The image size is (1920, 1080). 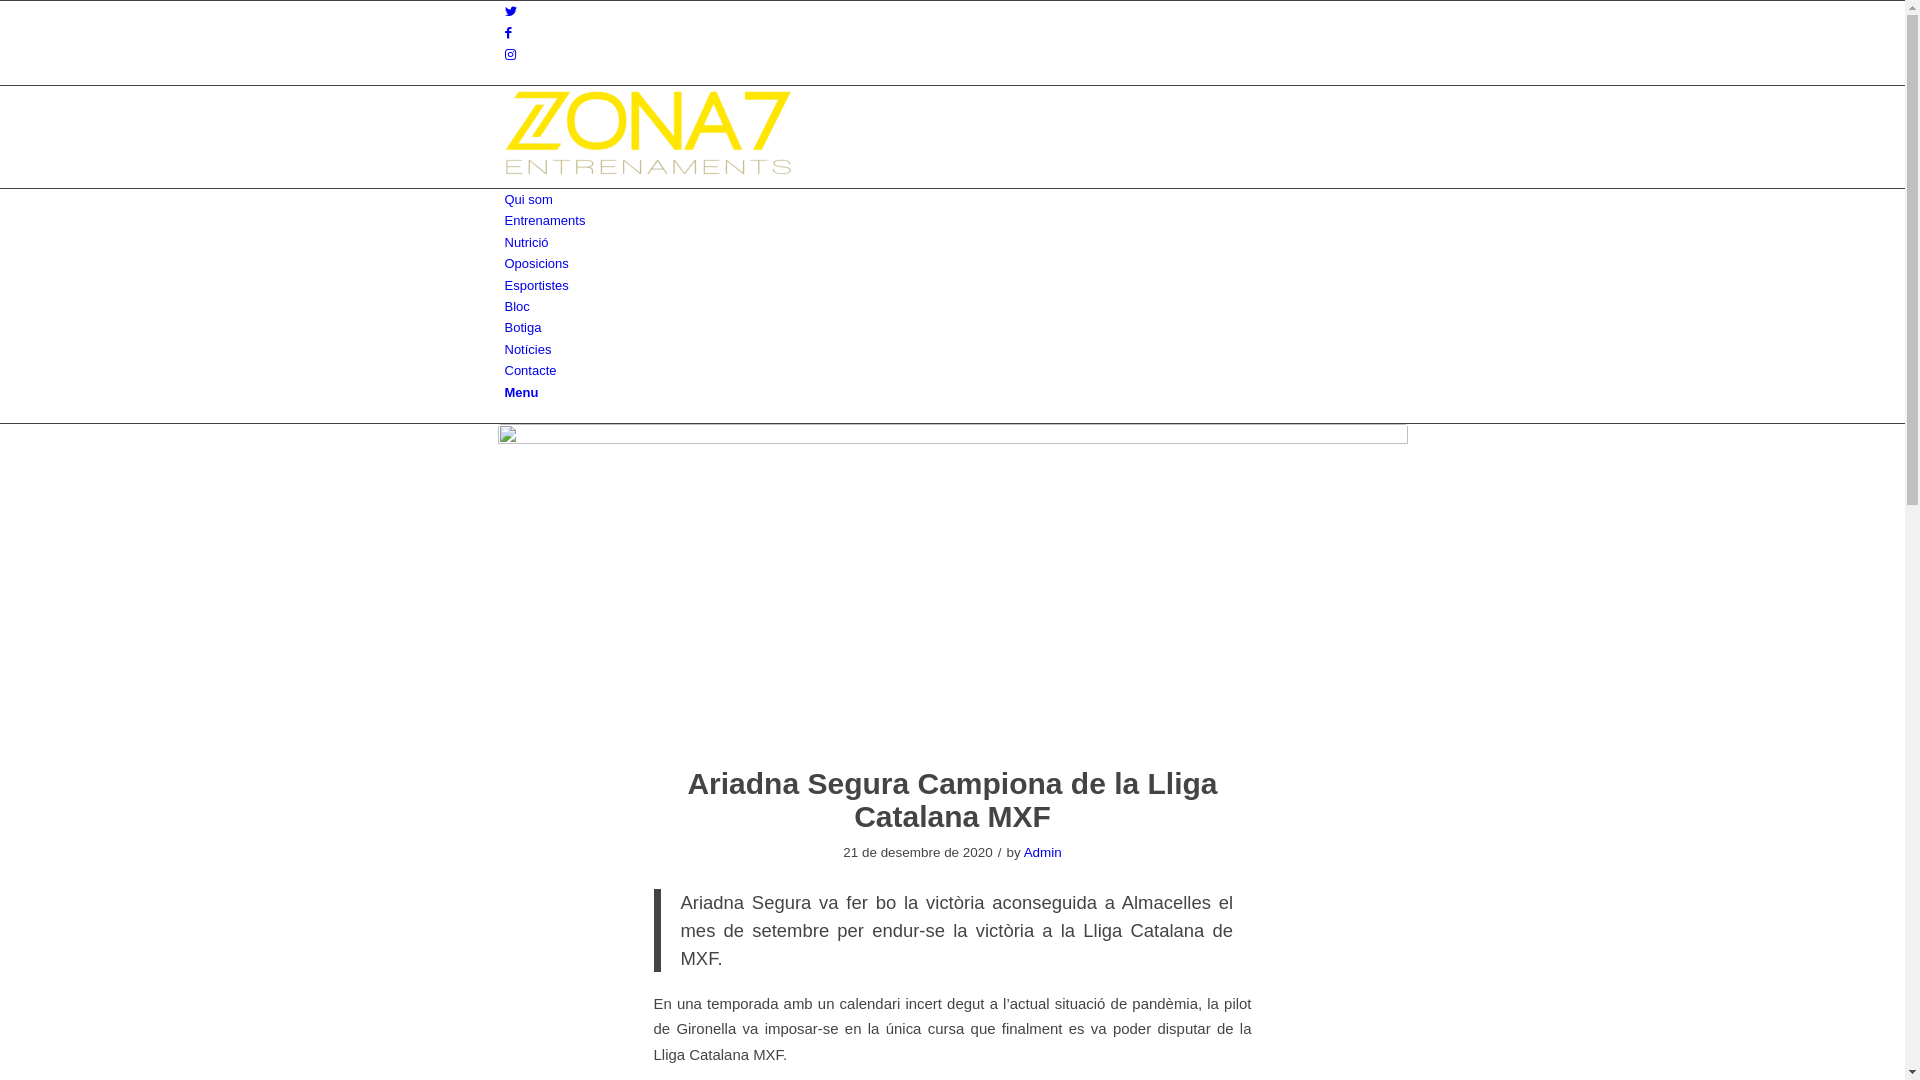 I want to click on Botiga, so click(x=522, y=328).